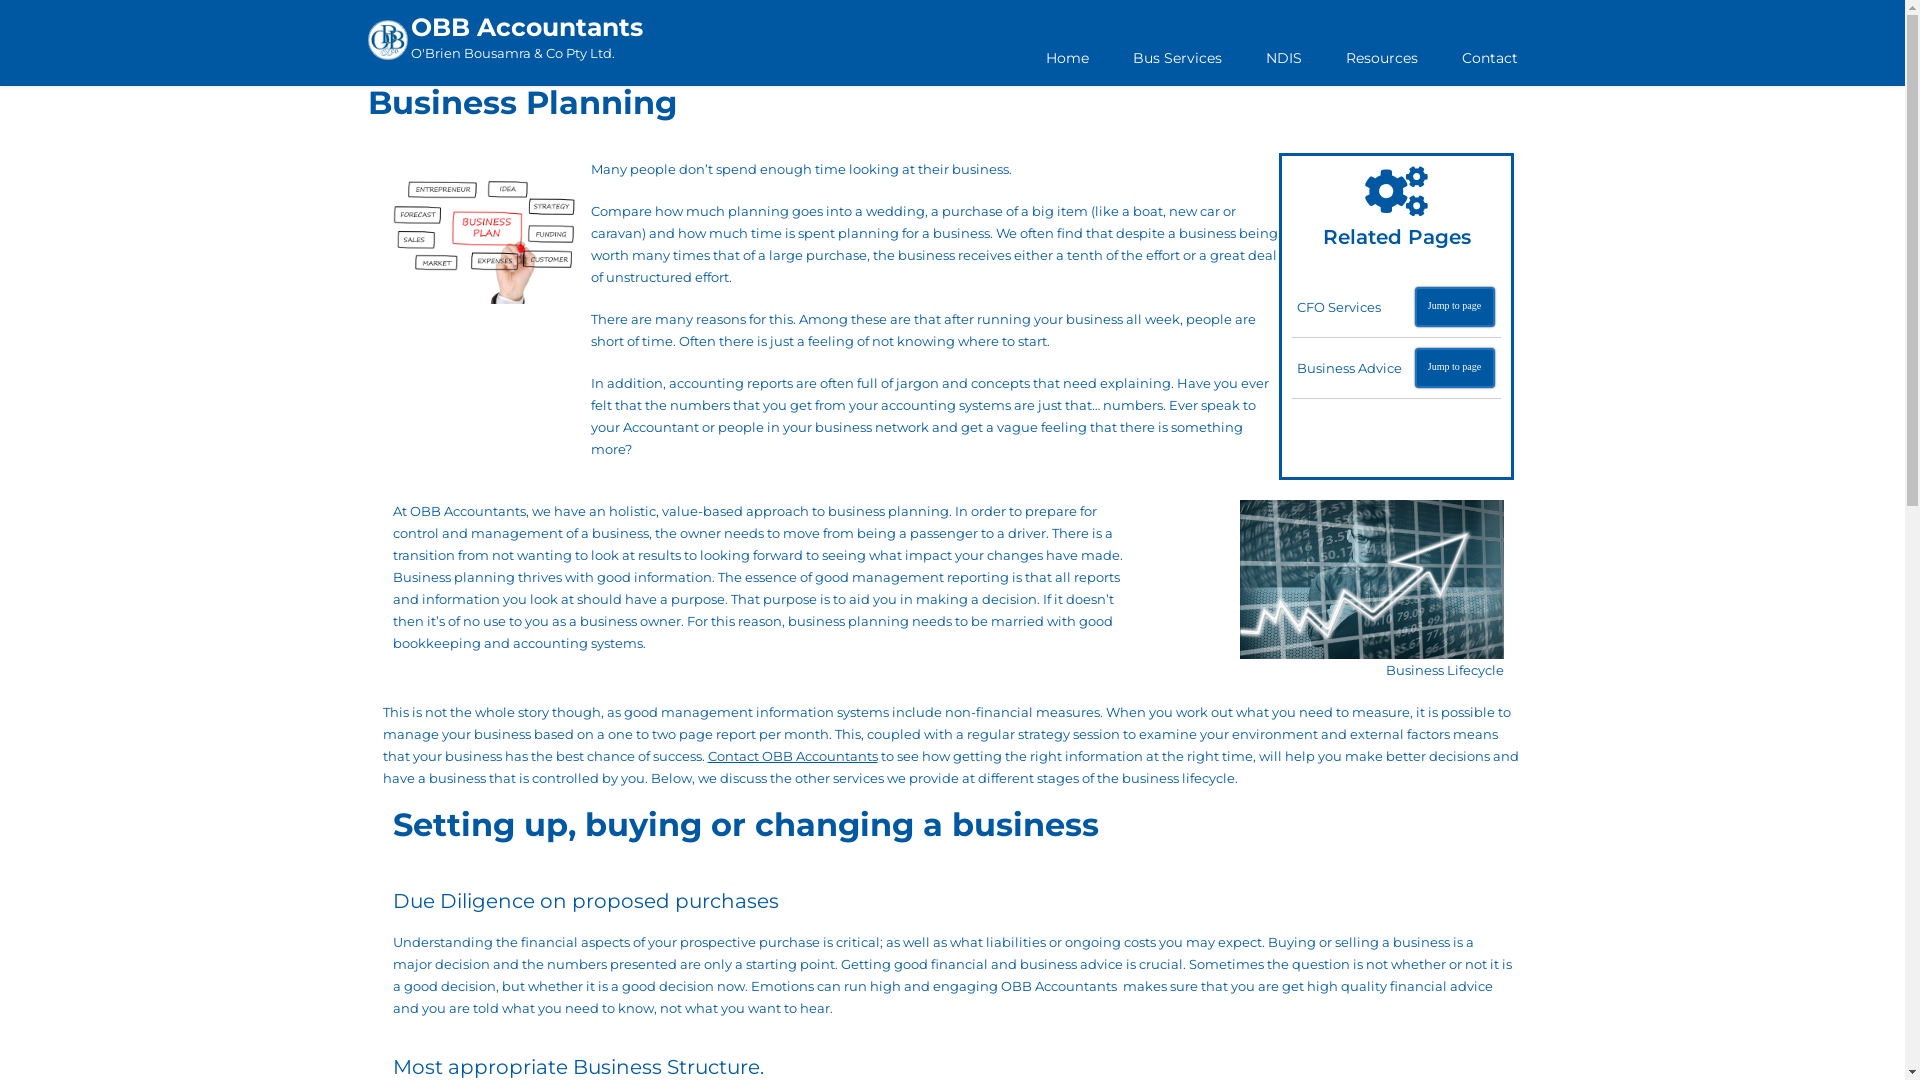 The width and height of the screenshot is (1920, 1080). I want to click on OBB Accountants, so click(526, 28).